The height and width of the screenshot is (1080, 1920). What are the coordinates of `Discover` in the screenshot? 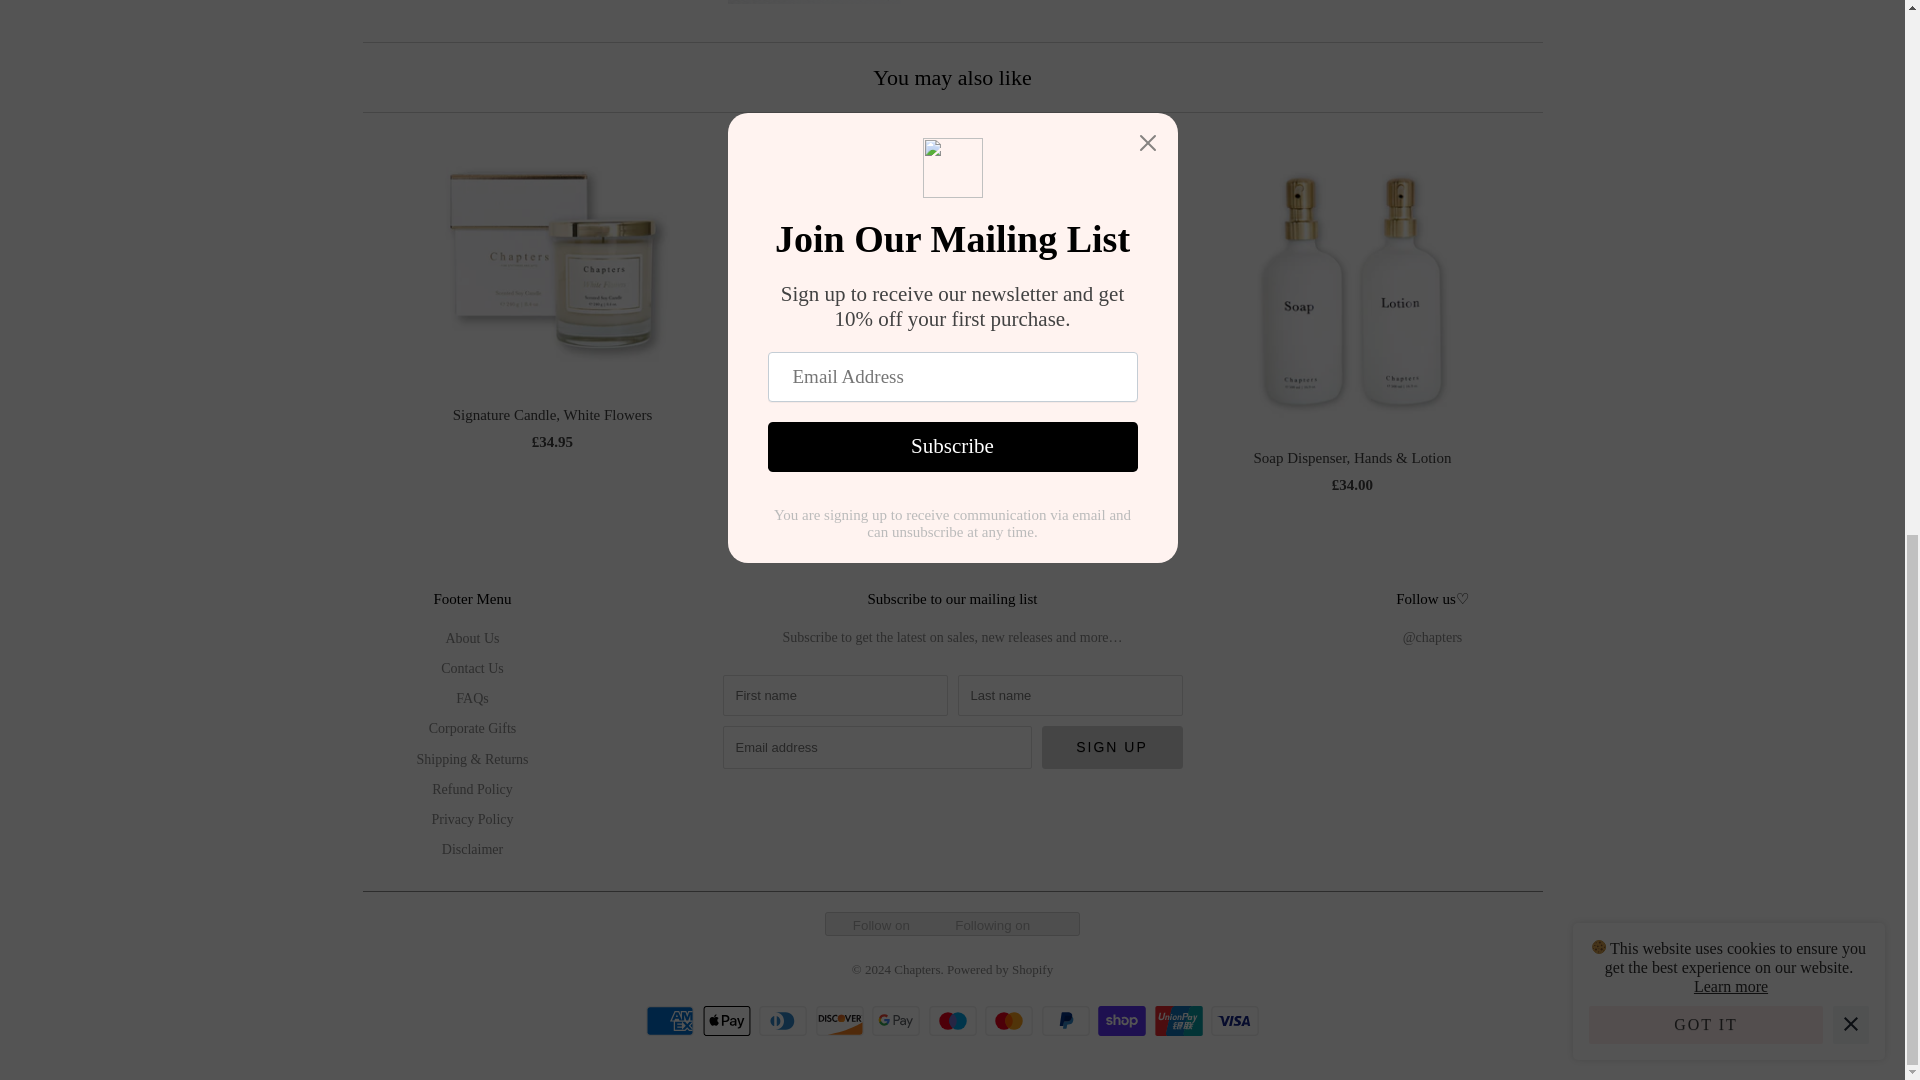 It's located at (842, 1020).